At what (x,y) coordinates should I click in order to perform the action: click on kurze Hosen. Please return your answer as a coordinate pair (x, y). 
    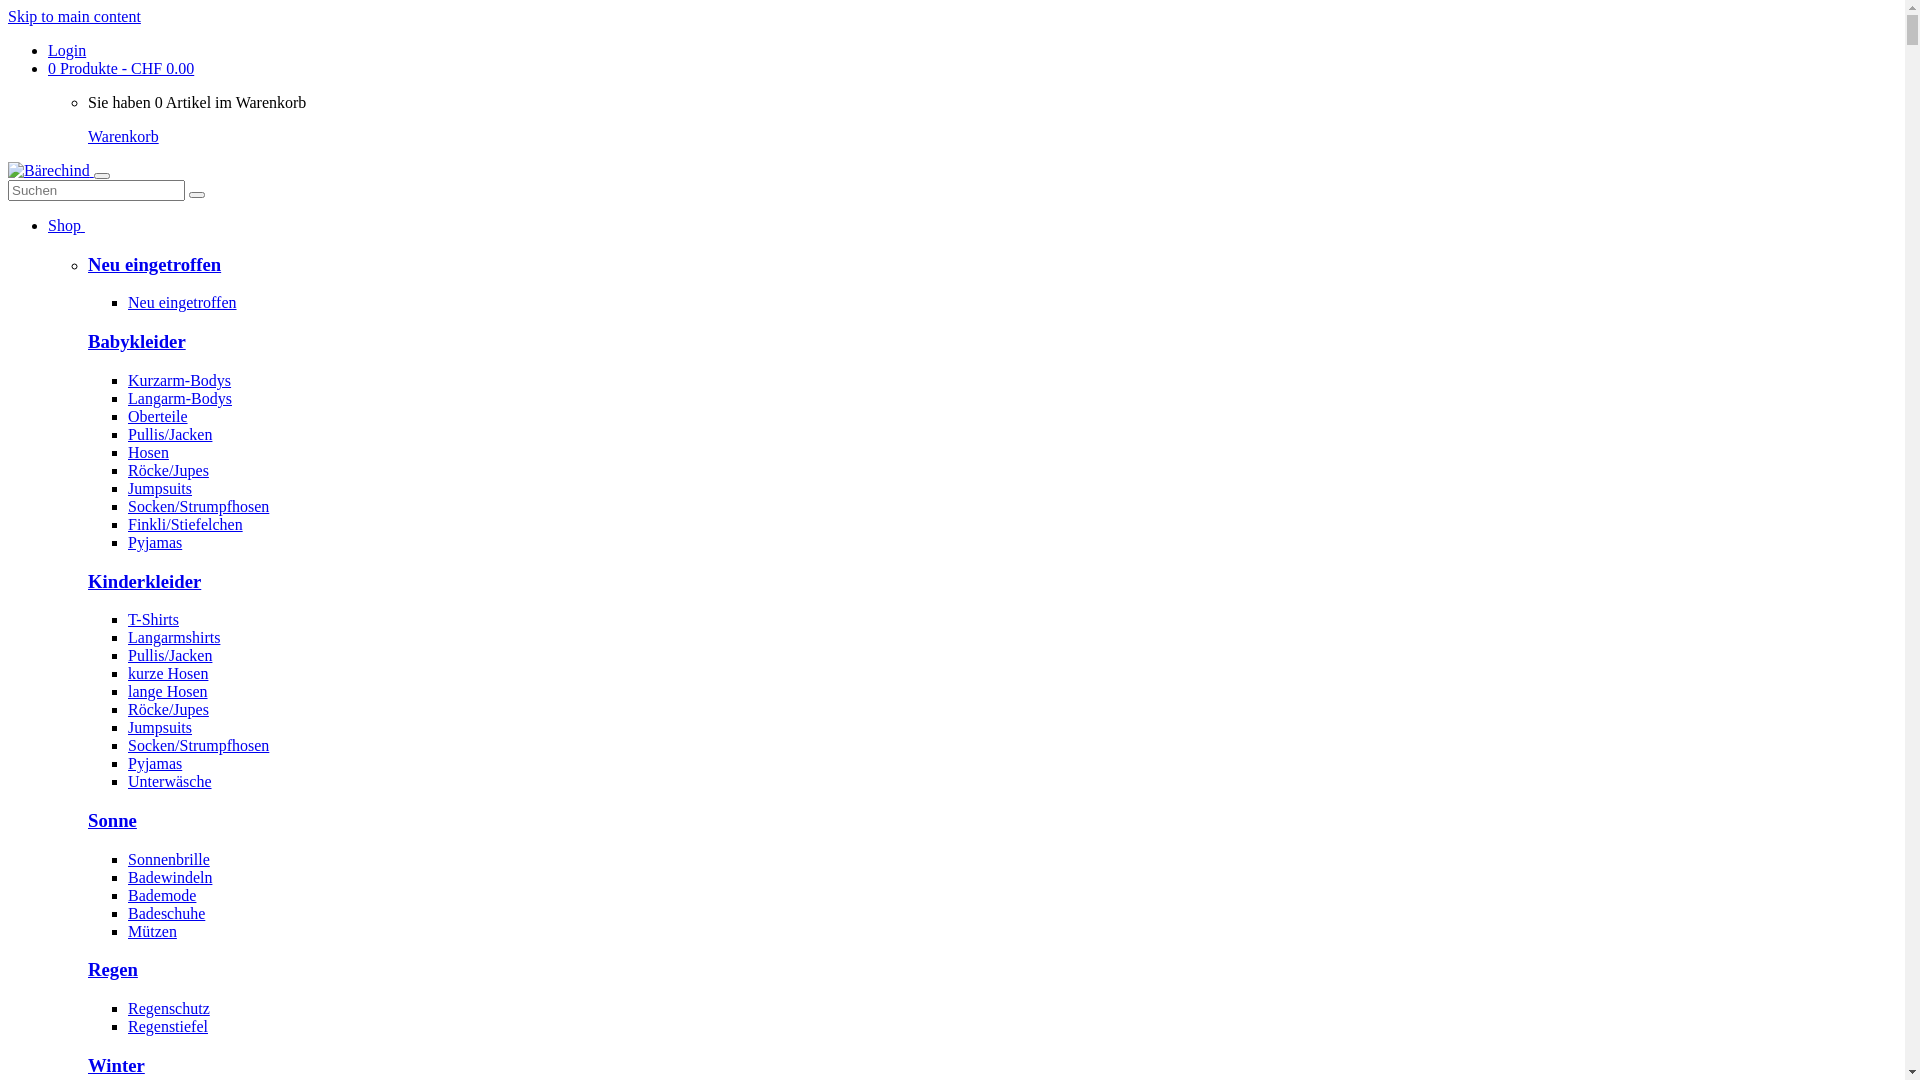
    Looking at the image, I should click on (168, 674).